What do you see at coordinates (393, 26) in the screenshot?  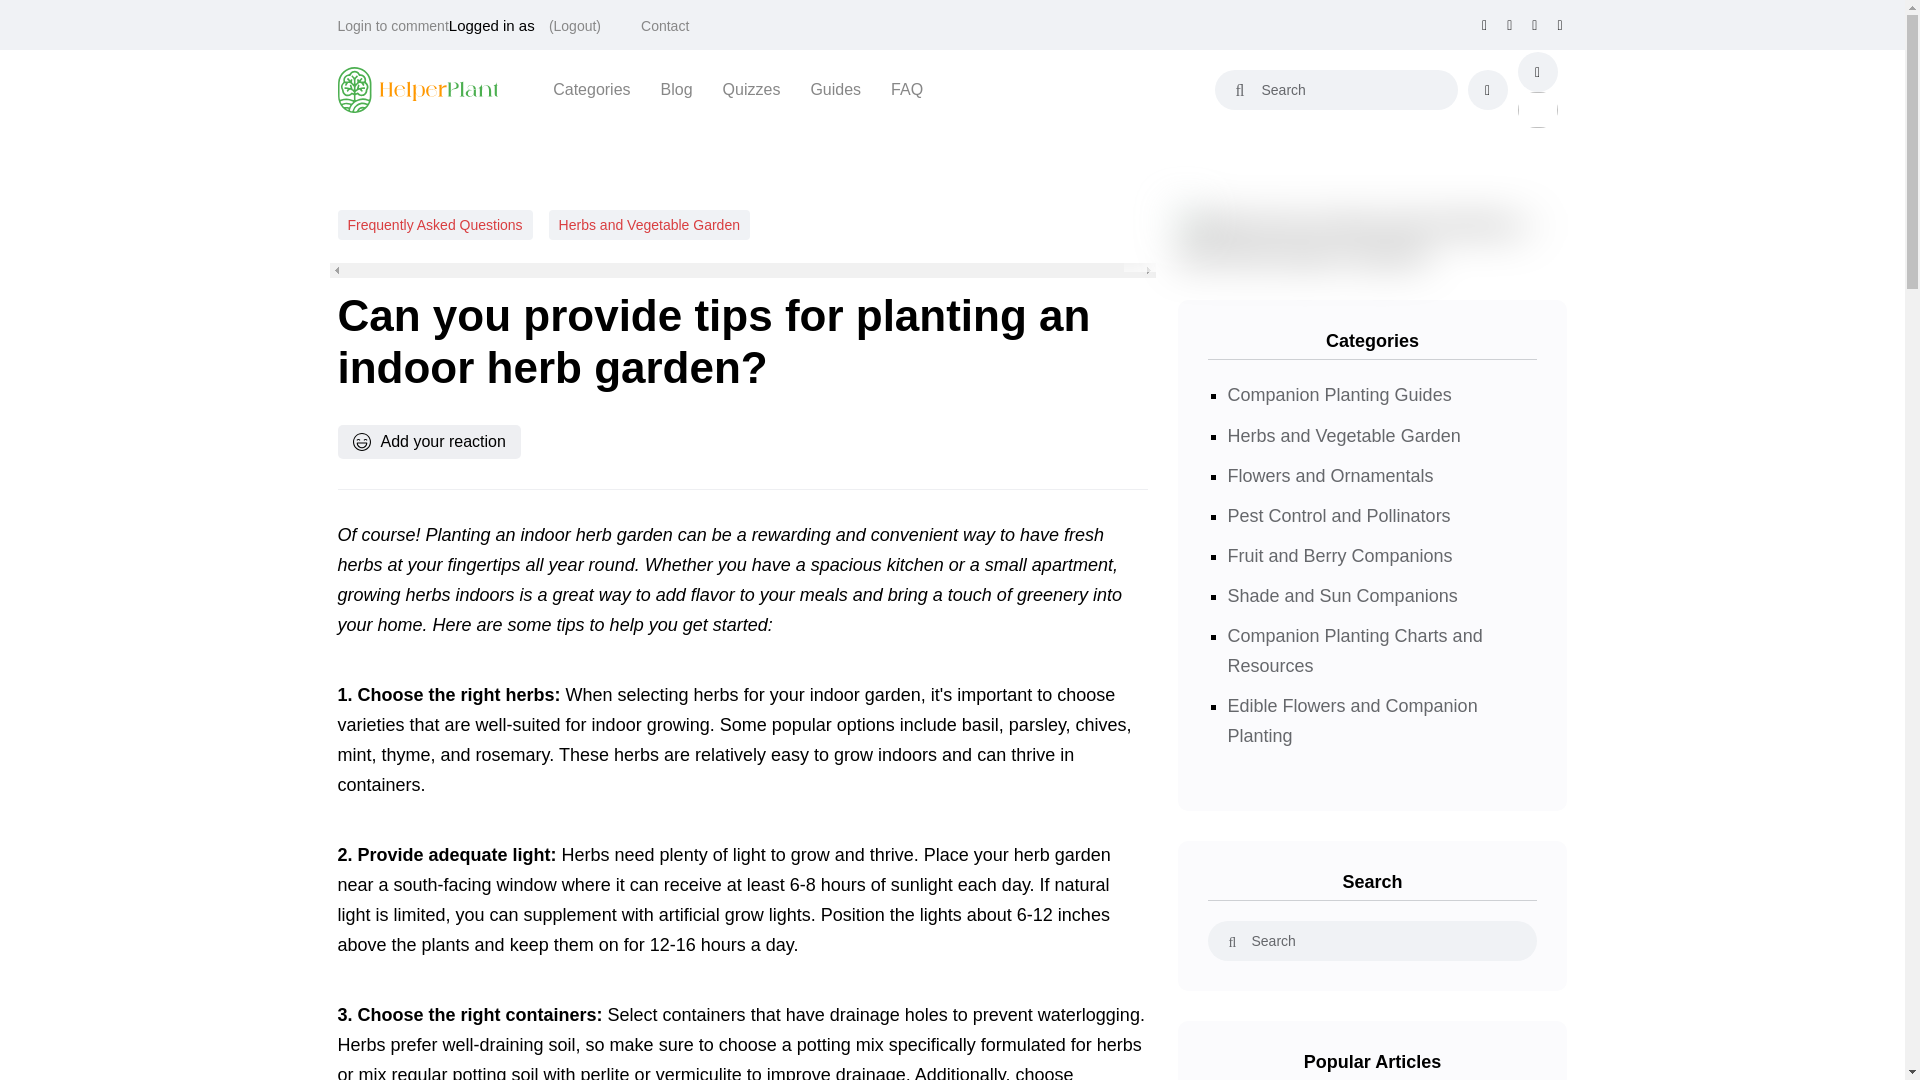 I see `Login to comment` at bounding box center [393, 26].